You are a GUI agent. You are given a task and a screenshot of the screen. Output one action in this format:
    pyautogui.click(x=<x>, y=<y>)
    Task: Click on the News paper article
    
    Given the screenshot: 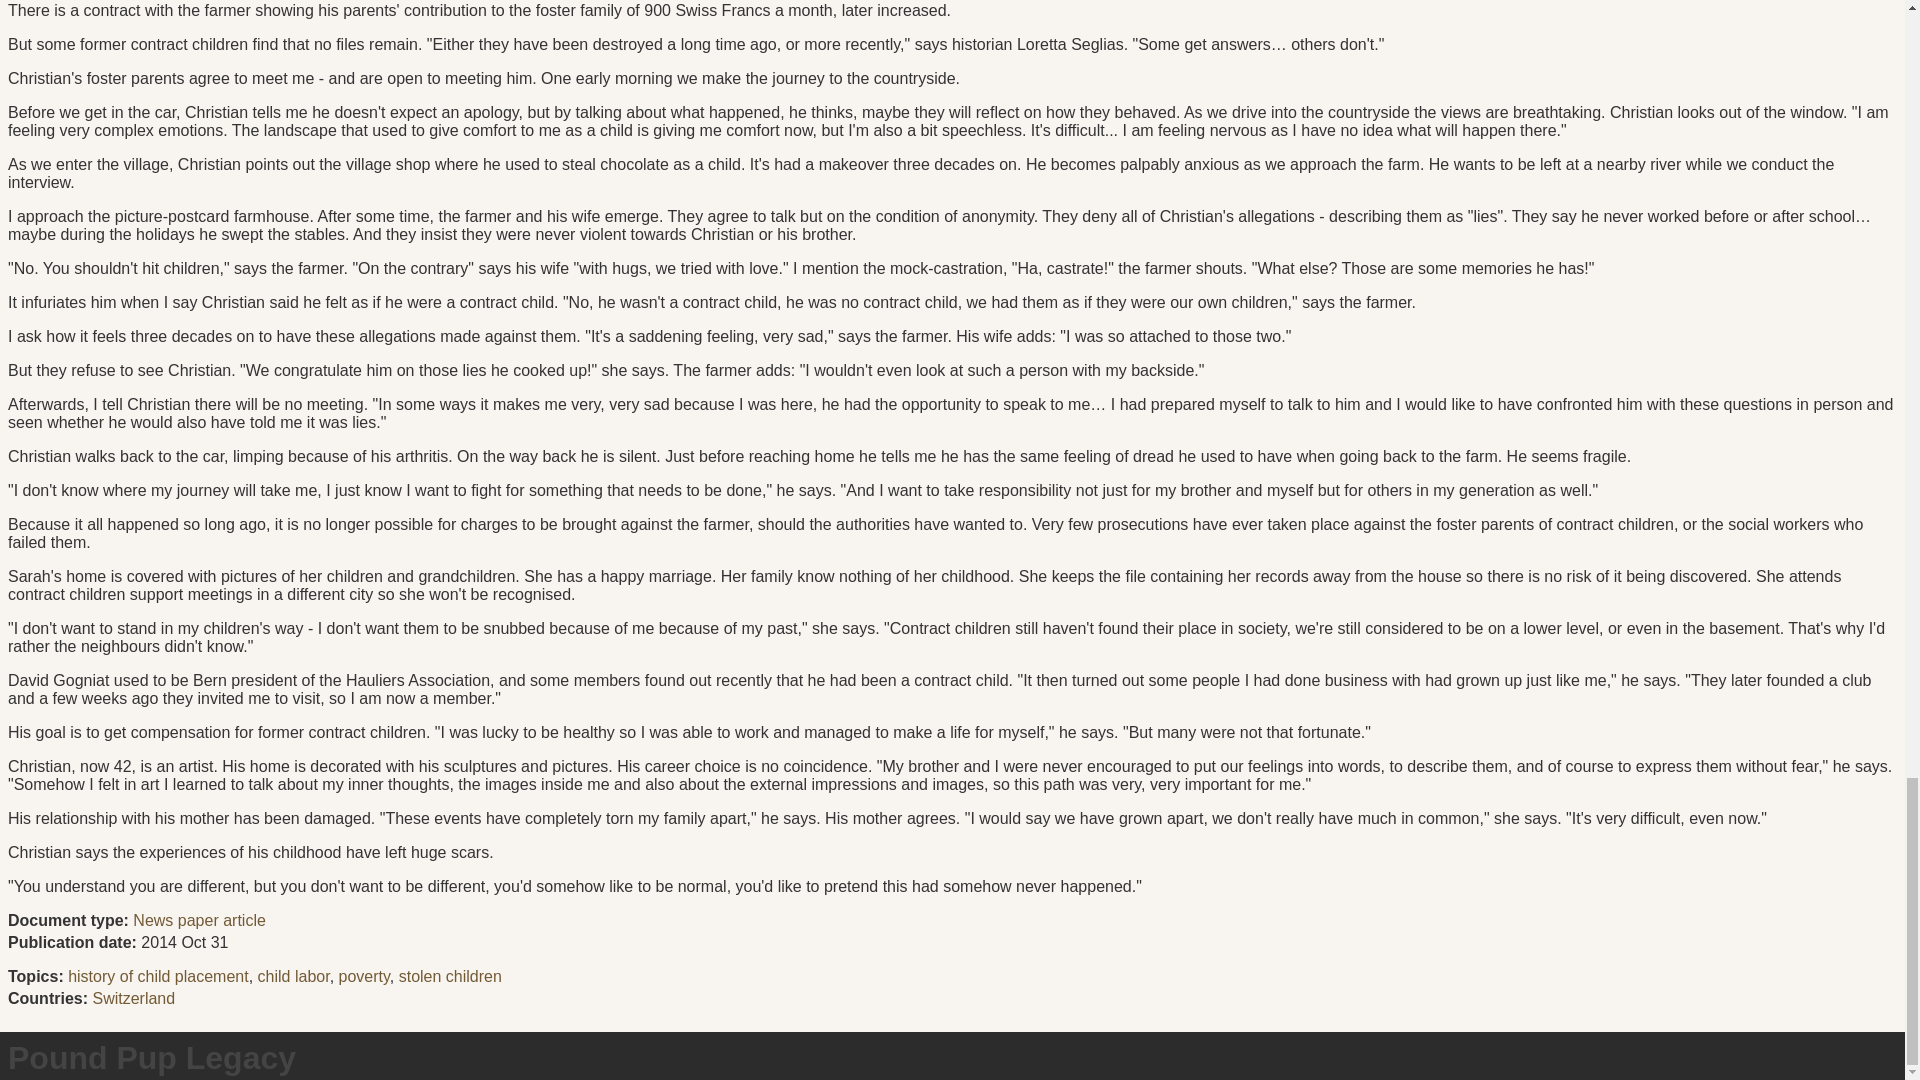 What is the action you would take?
    pyautogui.click(x=199, y=920)
    